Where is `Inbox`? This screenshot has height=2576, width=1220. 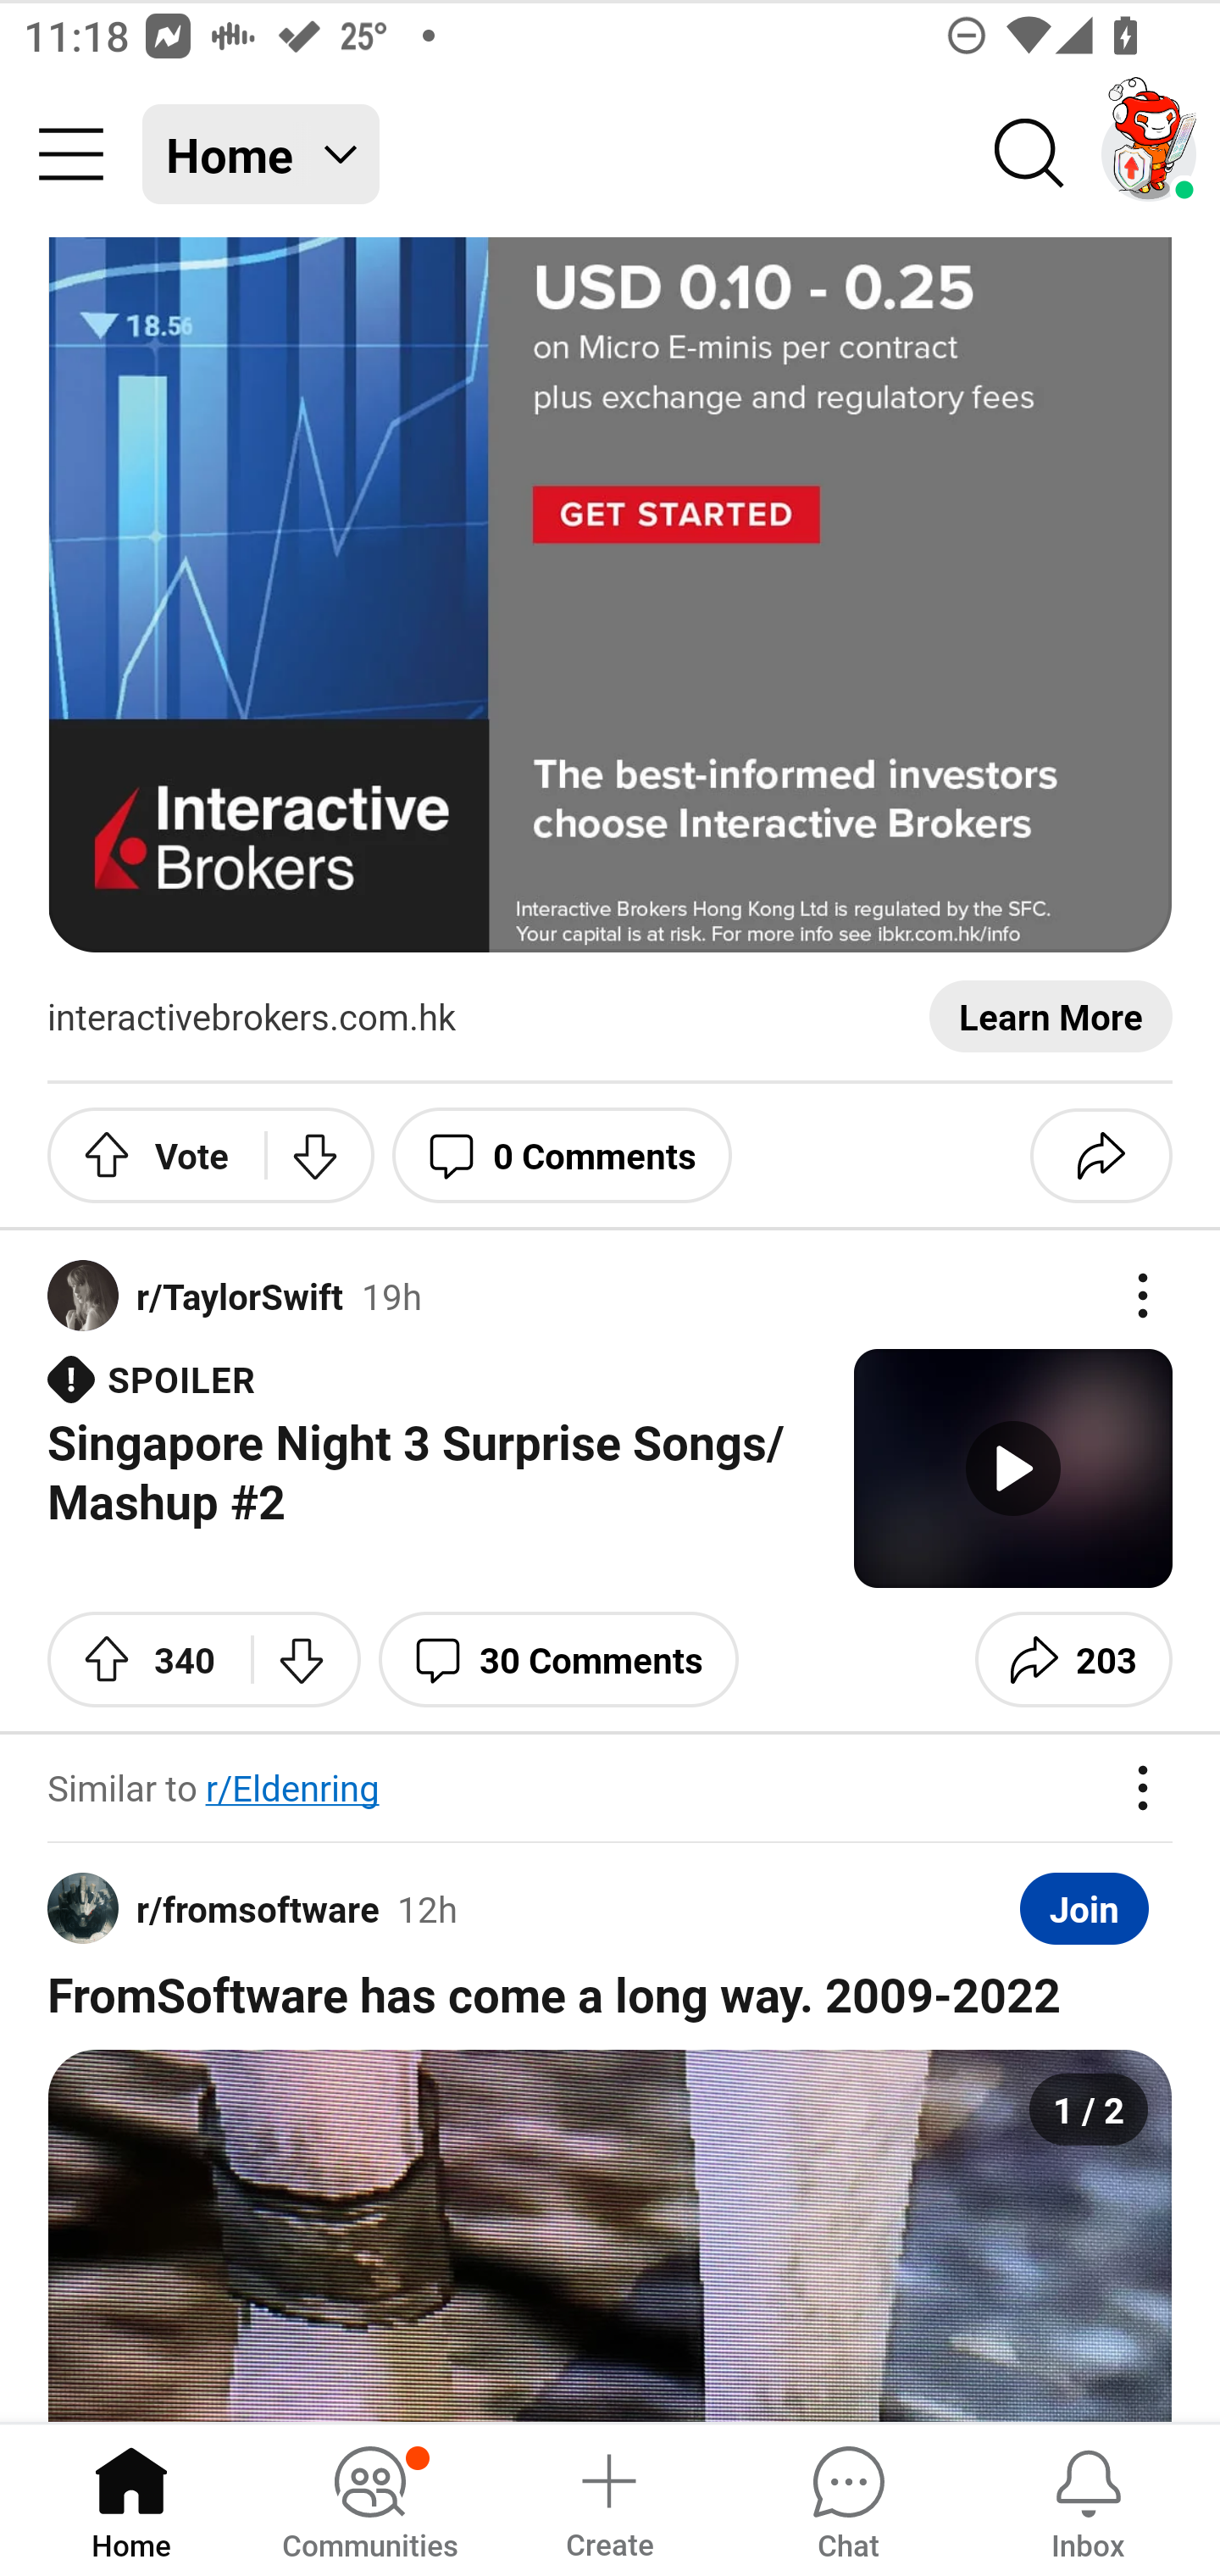
Inbox is located at coordinates (1088, 2498).